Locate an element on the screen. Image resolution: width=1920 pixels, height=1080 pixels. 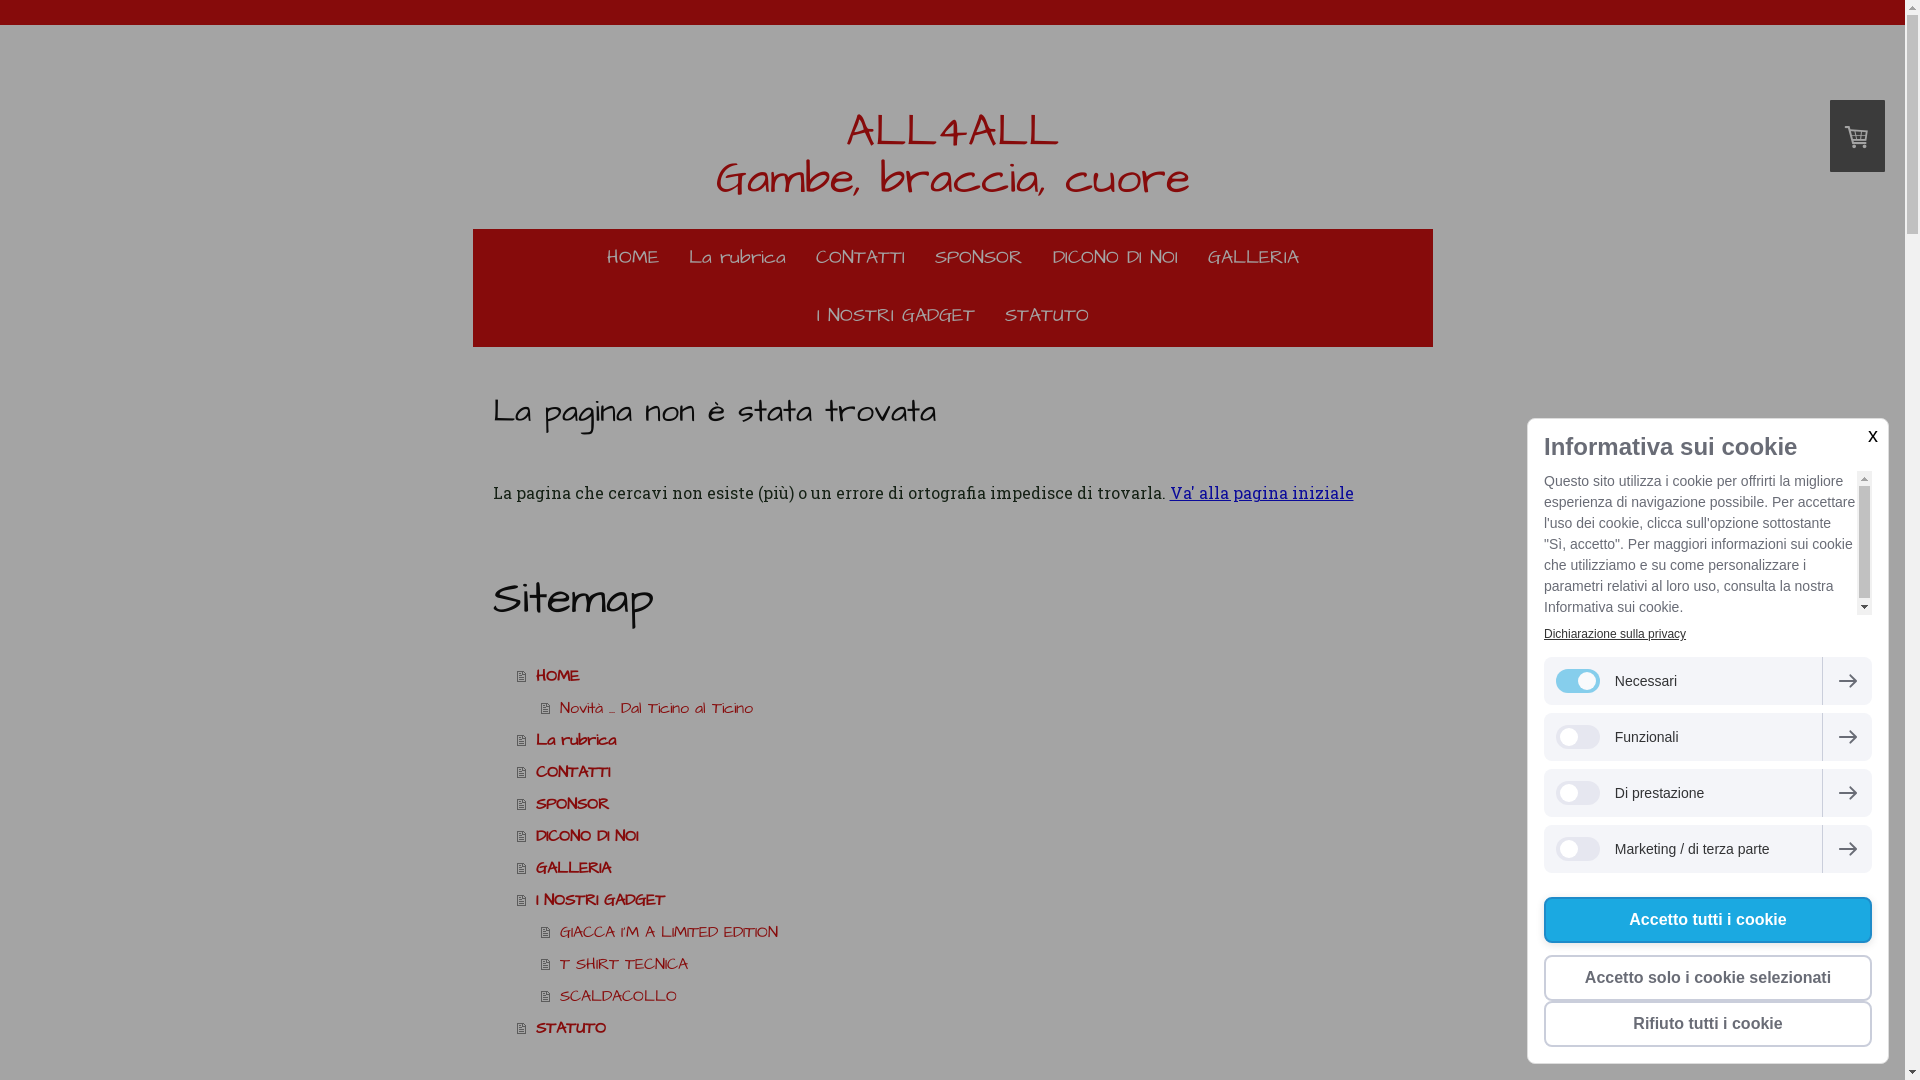
Va' alla pagina iniziale is located at coordinates (1262, 492).